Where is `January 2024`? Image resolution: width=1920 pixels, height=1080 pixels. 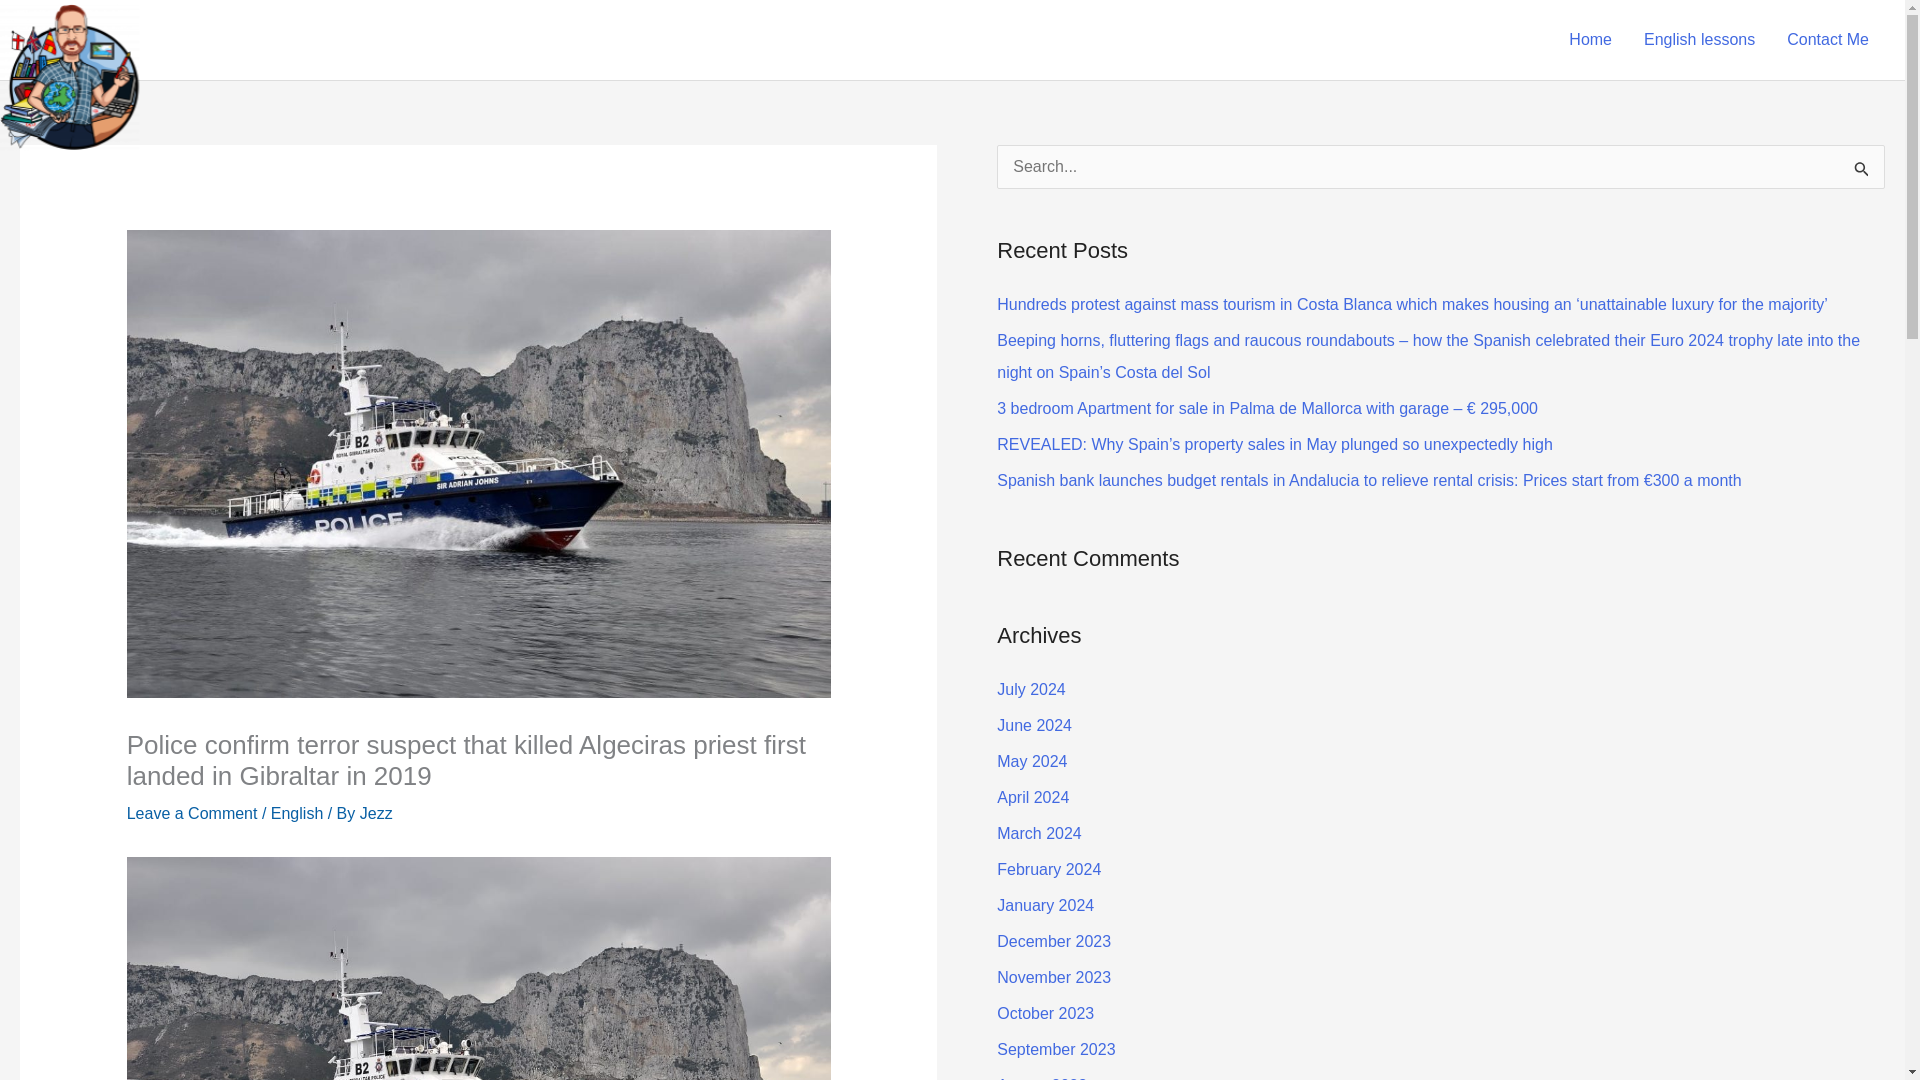 January 2024 is located at coordinates (1045, 905).